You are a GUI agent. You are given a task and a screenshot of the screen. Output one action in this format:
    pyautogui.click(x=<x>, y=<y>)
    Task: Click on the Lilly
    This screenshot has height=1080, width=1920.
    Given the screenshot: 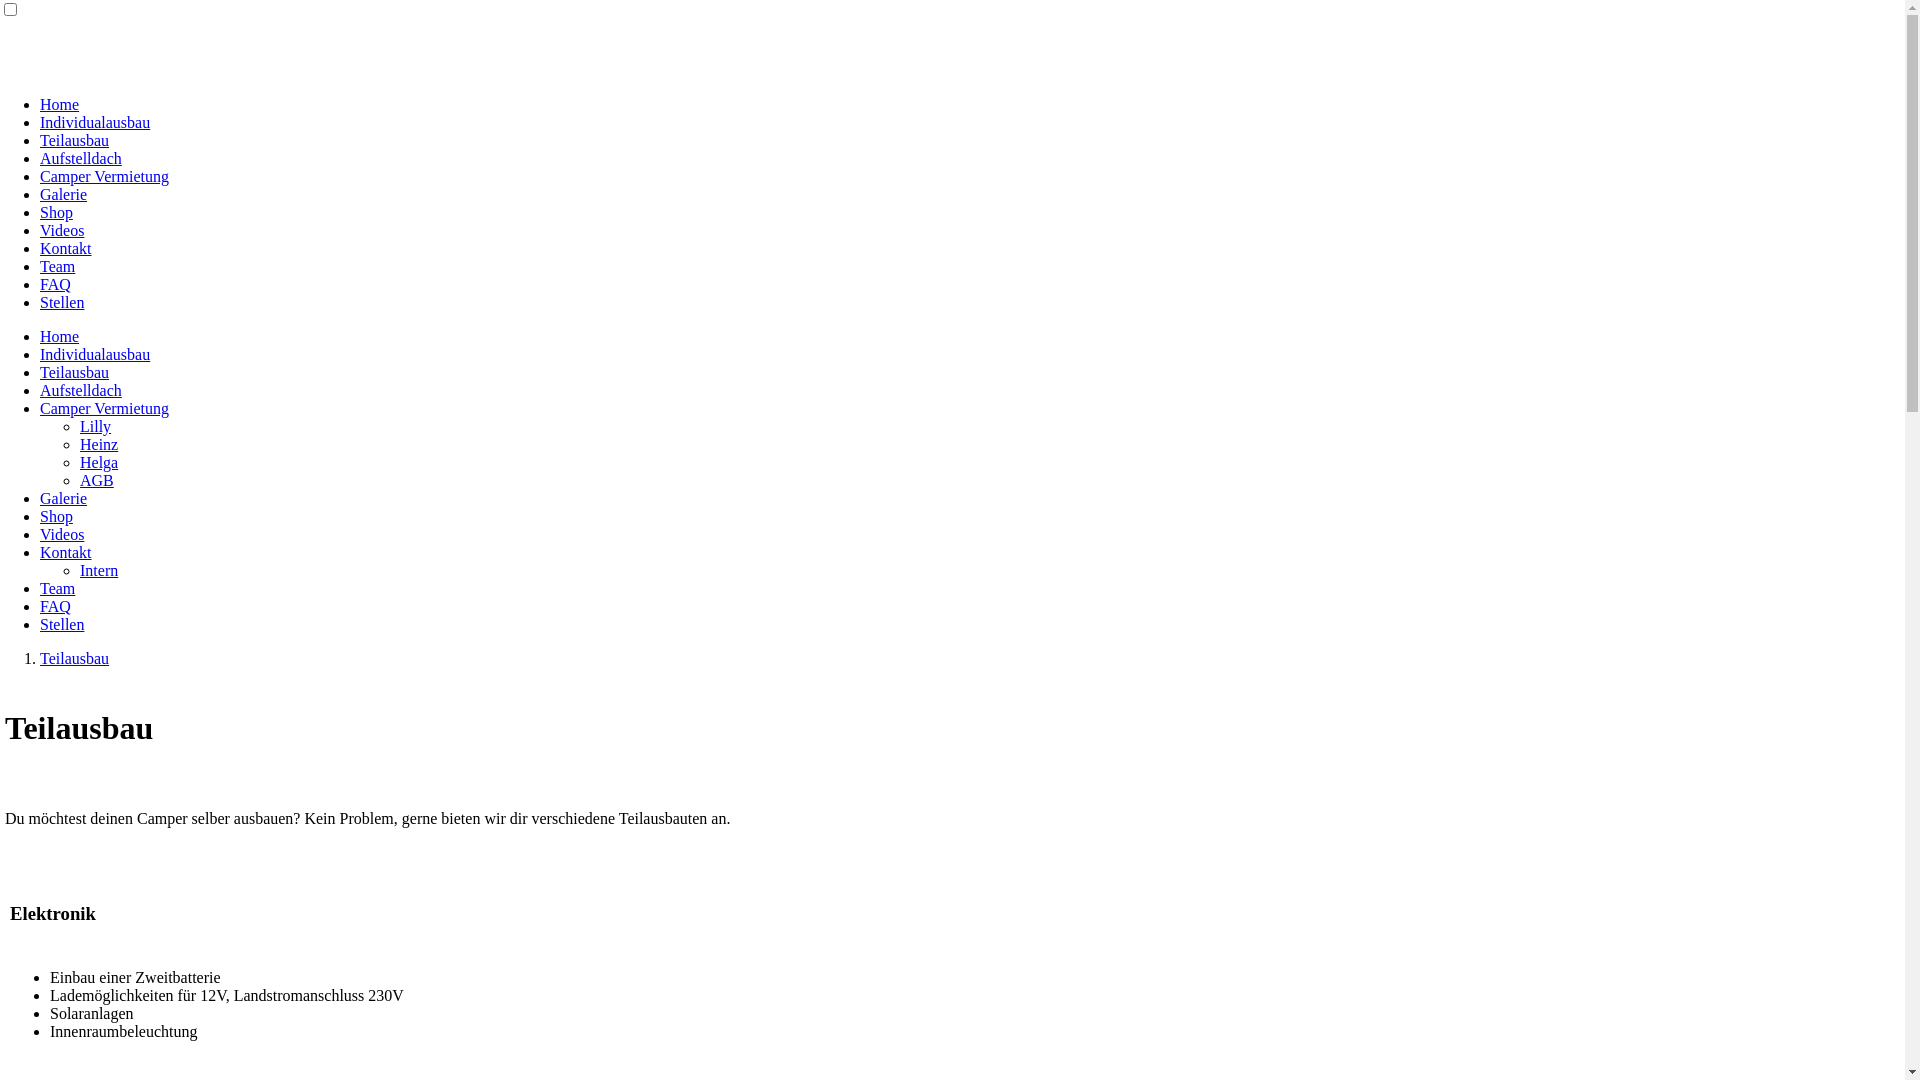 What is the action you would take?
    pyautogui.click(x=96, y=426)
    